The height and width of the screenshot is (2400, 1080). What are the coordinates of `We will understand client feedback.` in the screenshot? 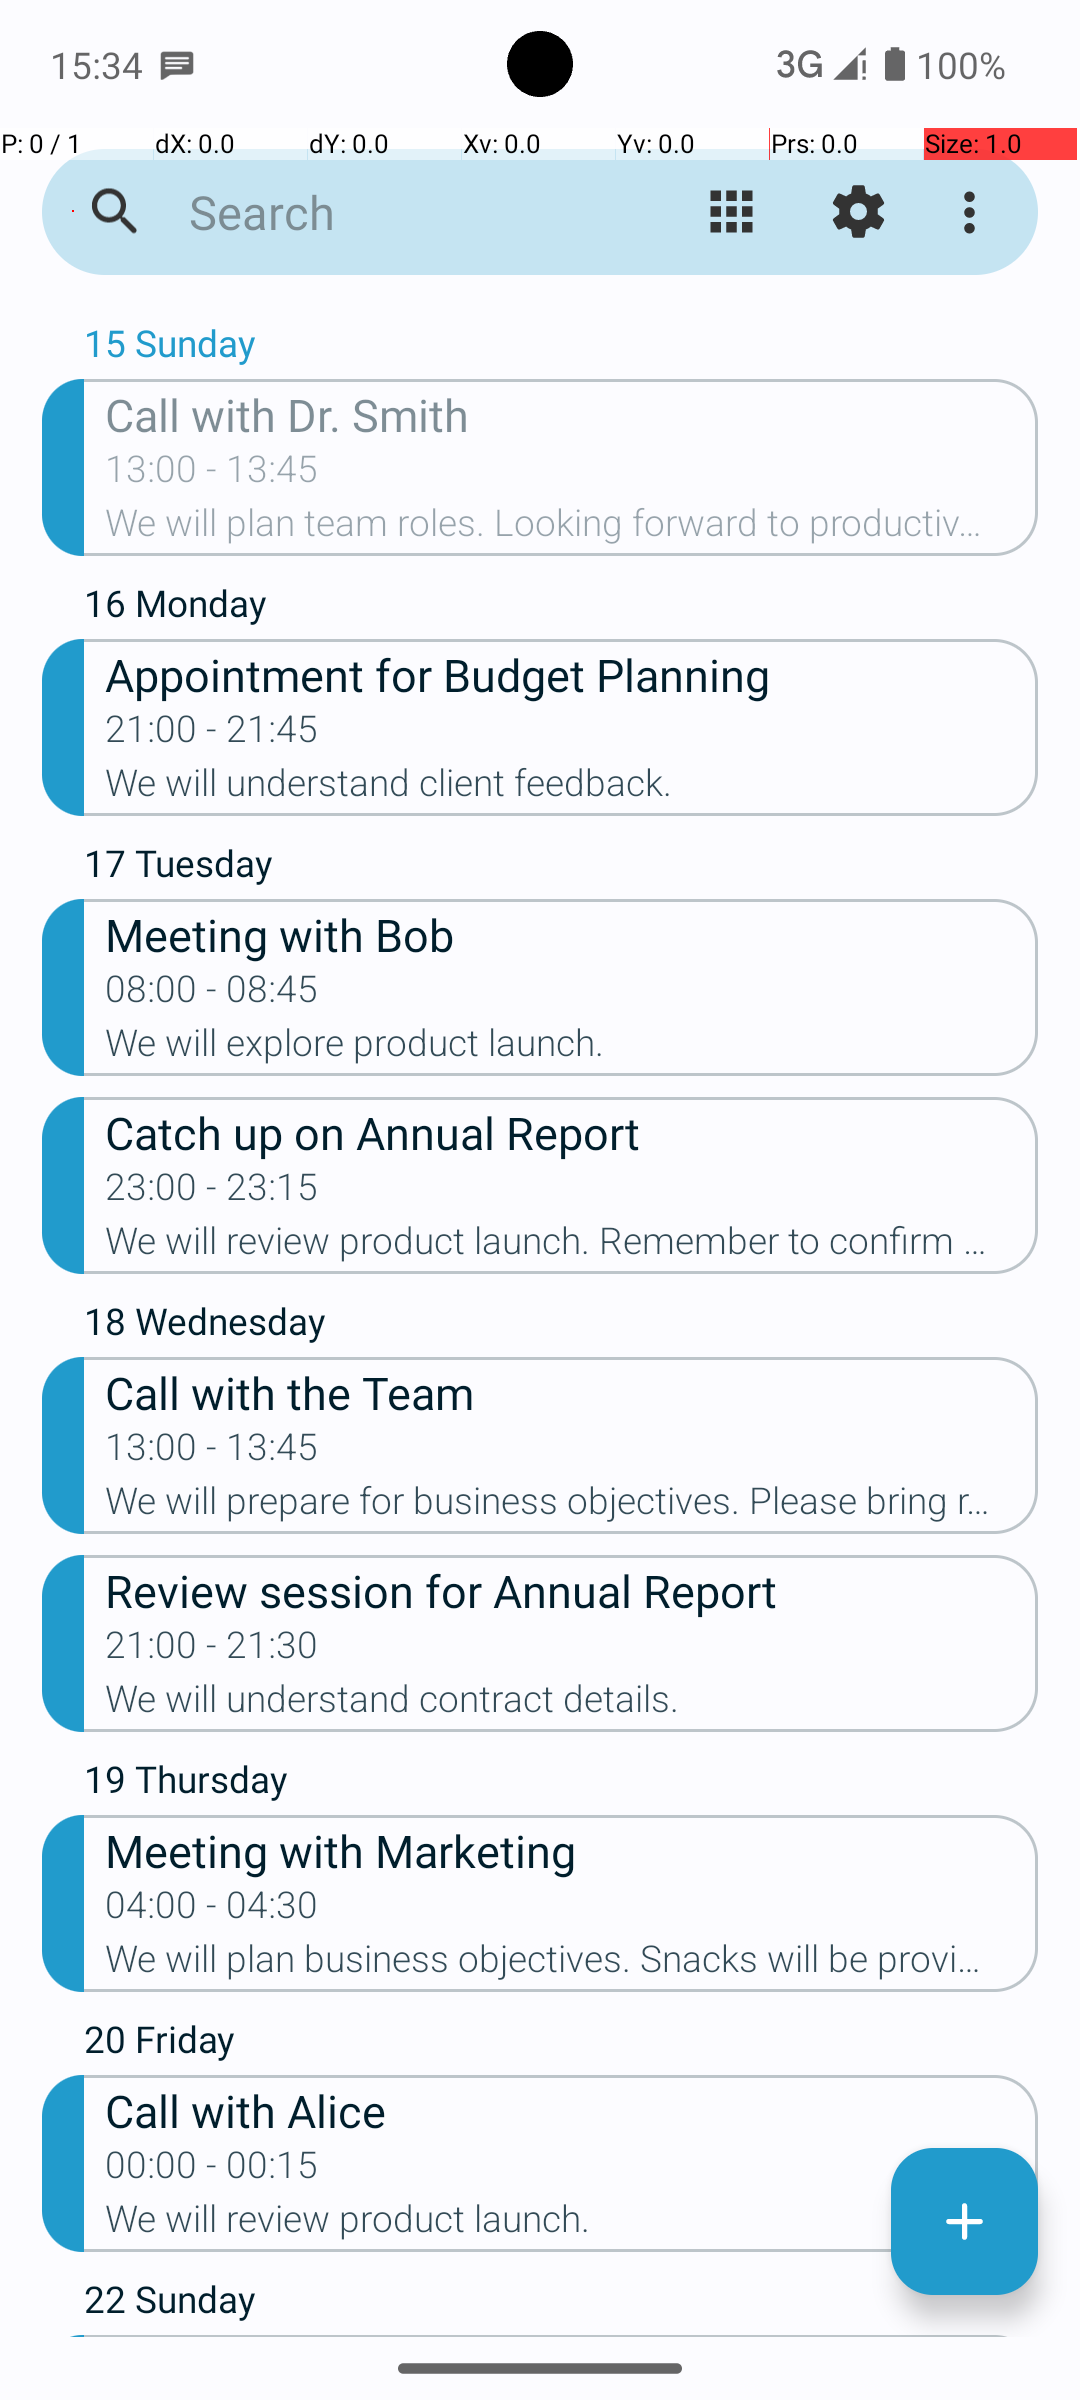 It's located at (572, 789).